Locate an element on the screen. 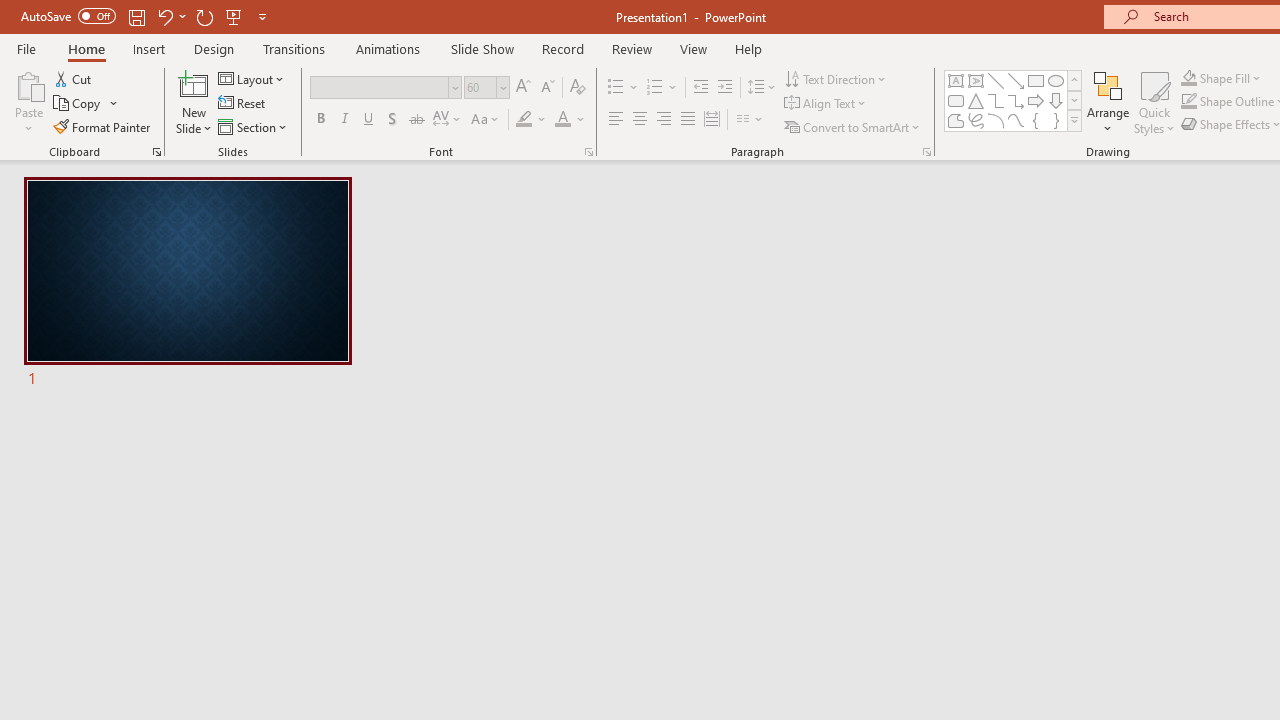  Line Arrow is located at coordinates (1016, 80).